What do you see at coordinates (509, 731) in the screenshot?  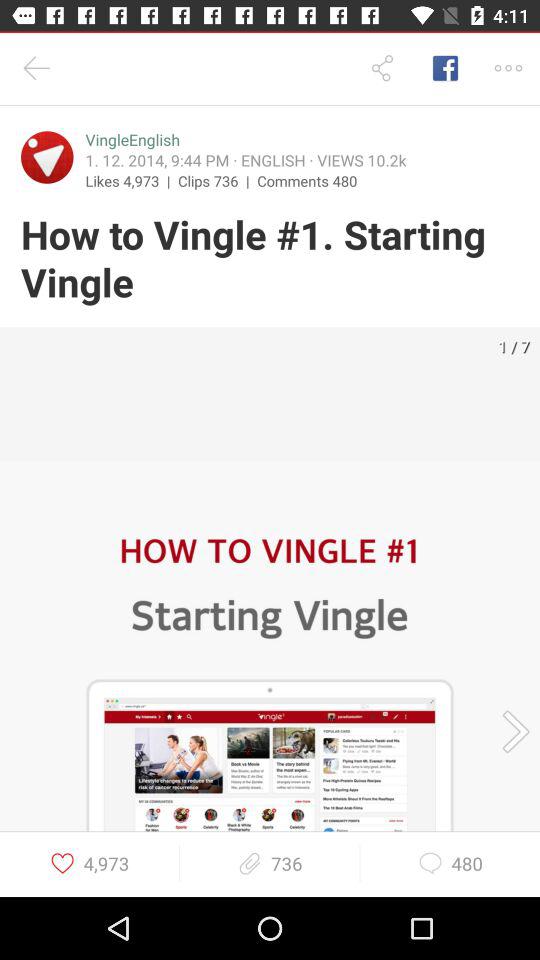 I see `click the item below 1 / 7 item` at bounding box center [509, 731].